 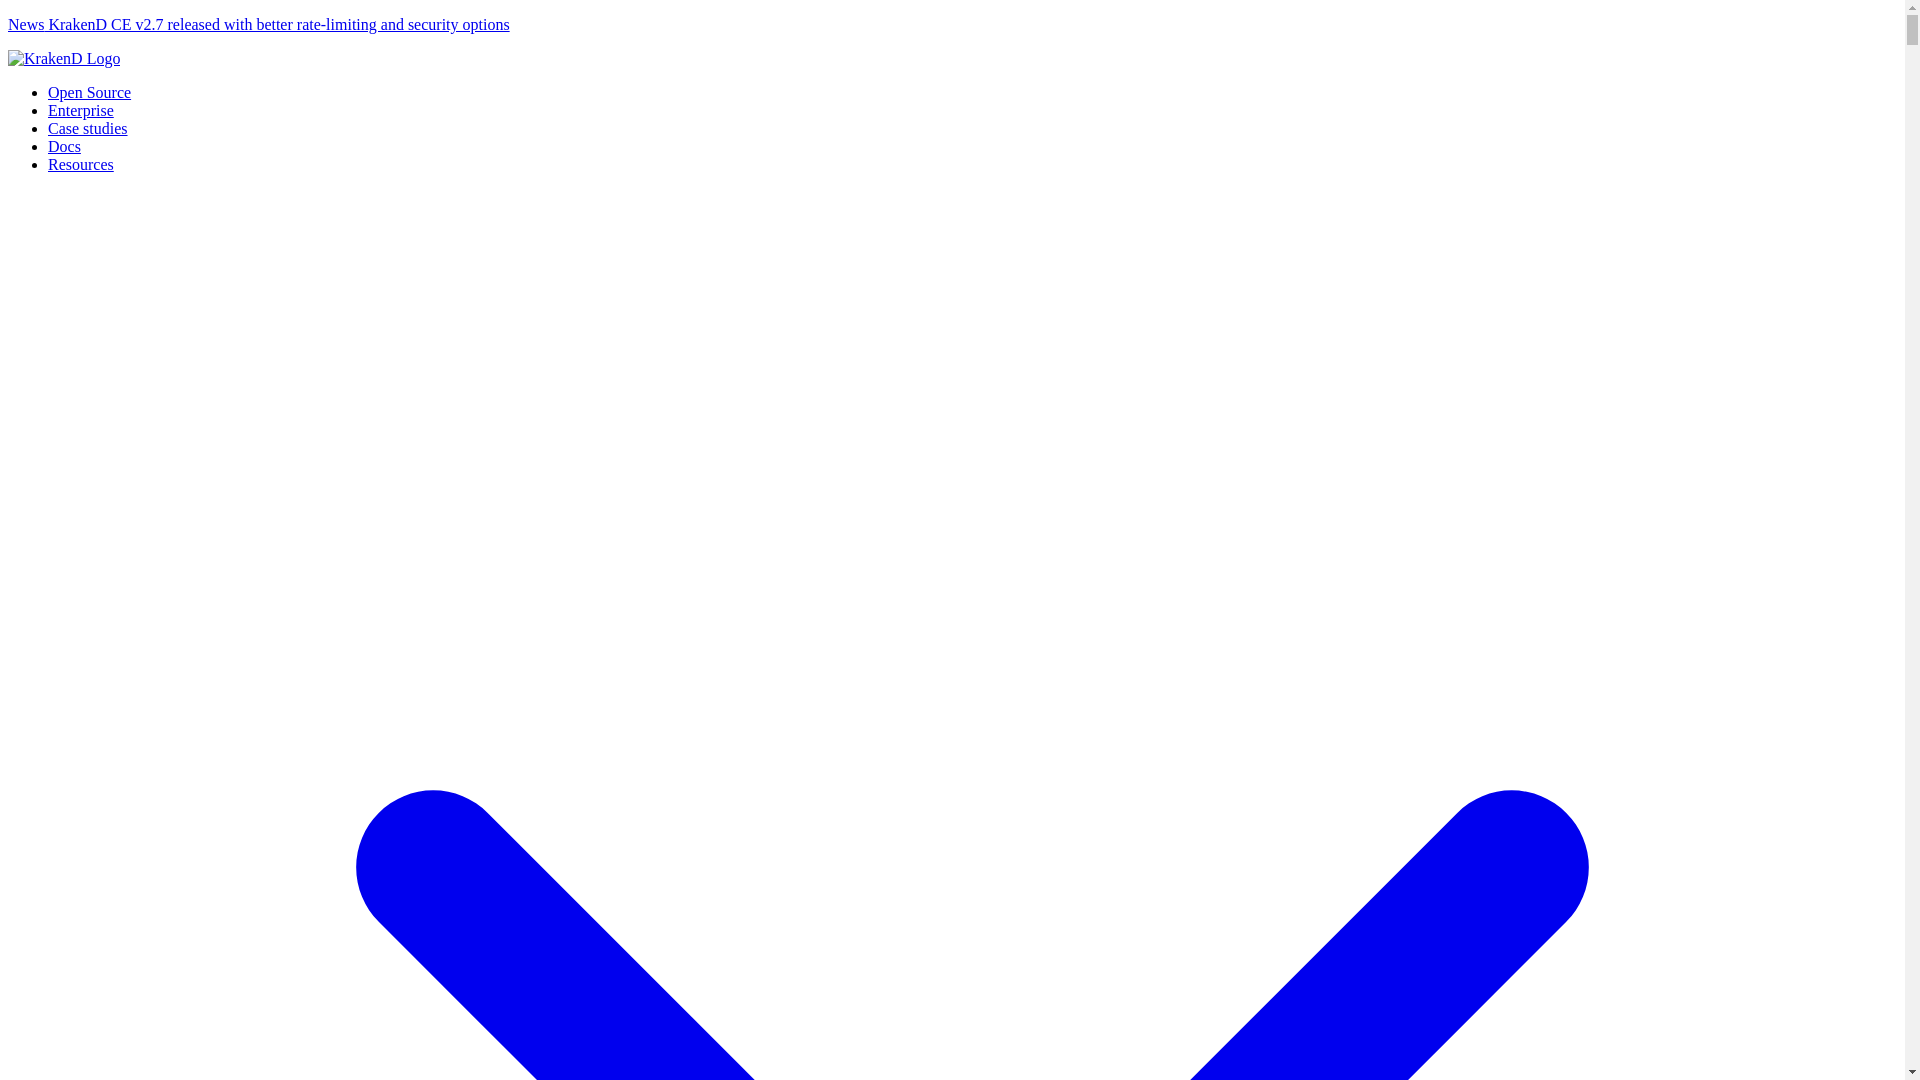 I want to click on Open Source, so click(x=89, y=92).